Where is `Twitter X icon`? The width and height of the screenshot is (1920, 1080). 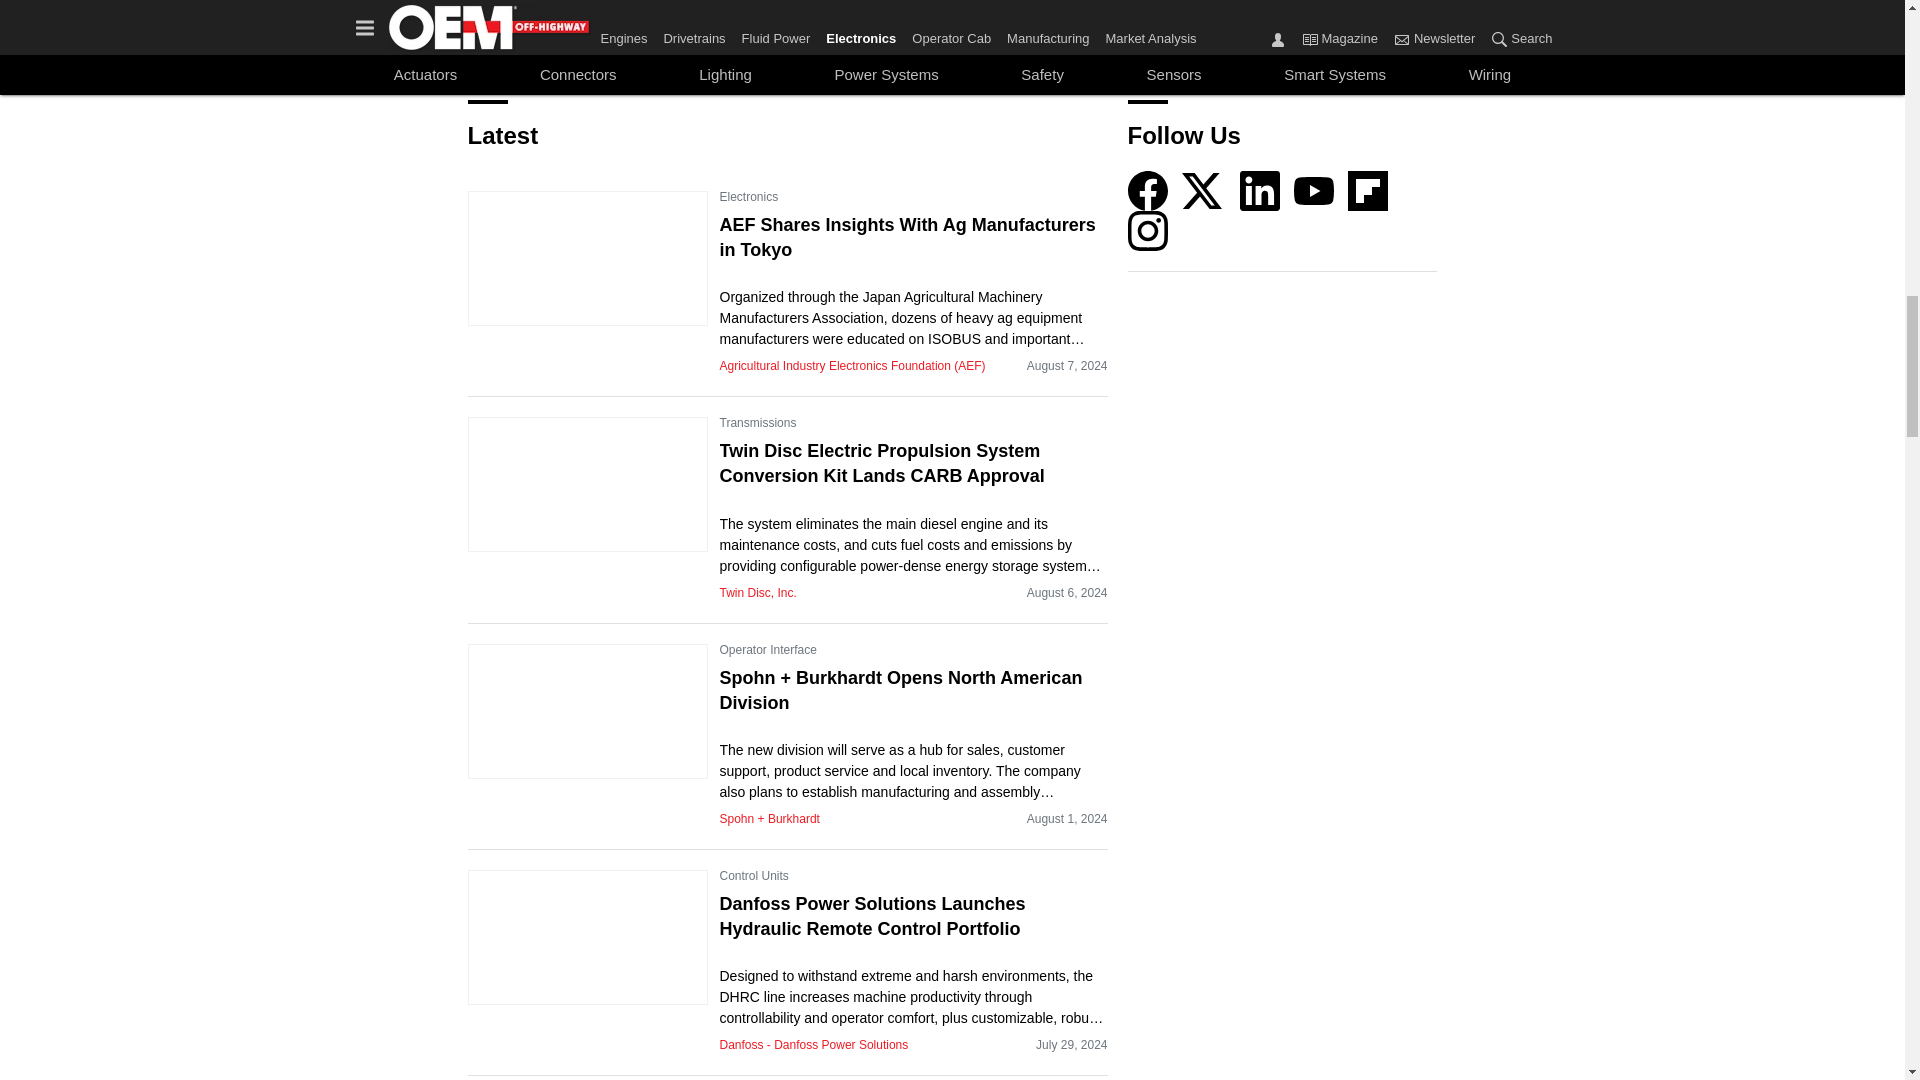
Twitter X icon is located at coordinates (1202, 190).